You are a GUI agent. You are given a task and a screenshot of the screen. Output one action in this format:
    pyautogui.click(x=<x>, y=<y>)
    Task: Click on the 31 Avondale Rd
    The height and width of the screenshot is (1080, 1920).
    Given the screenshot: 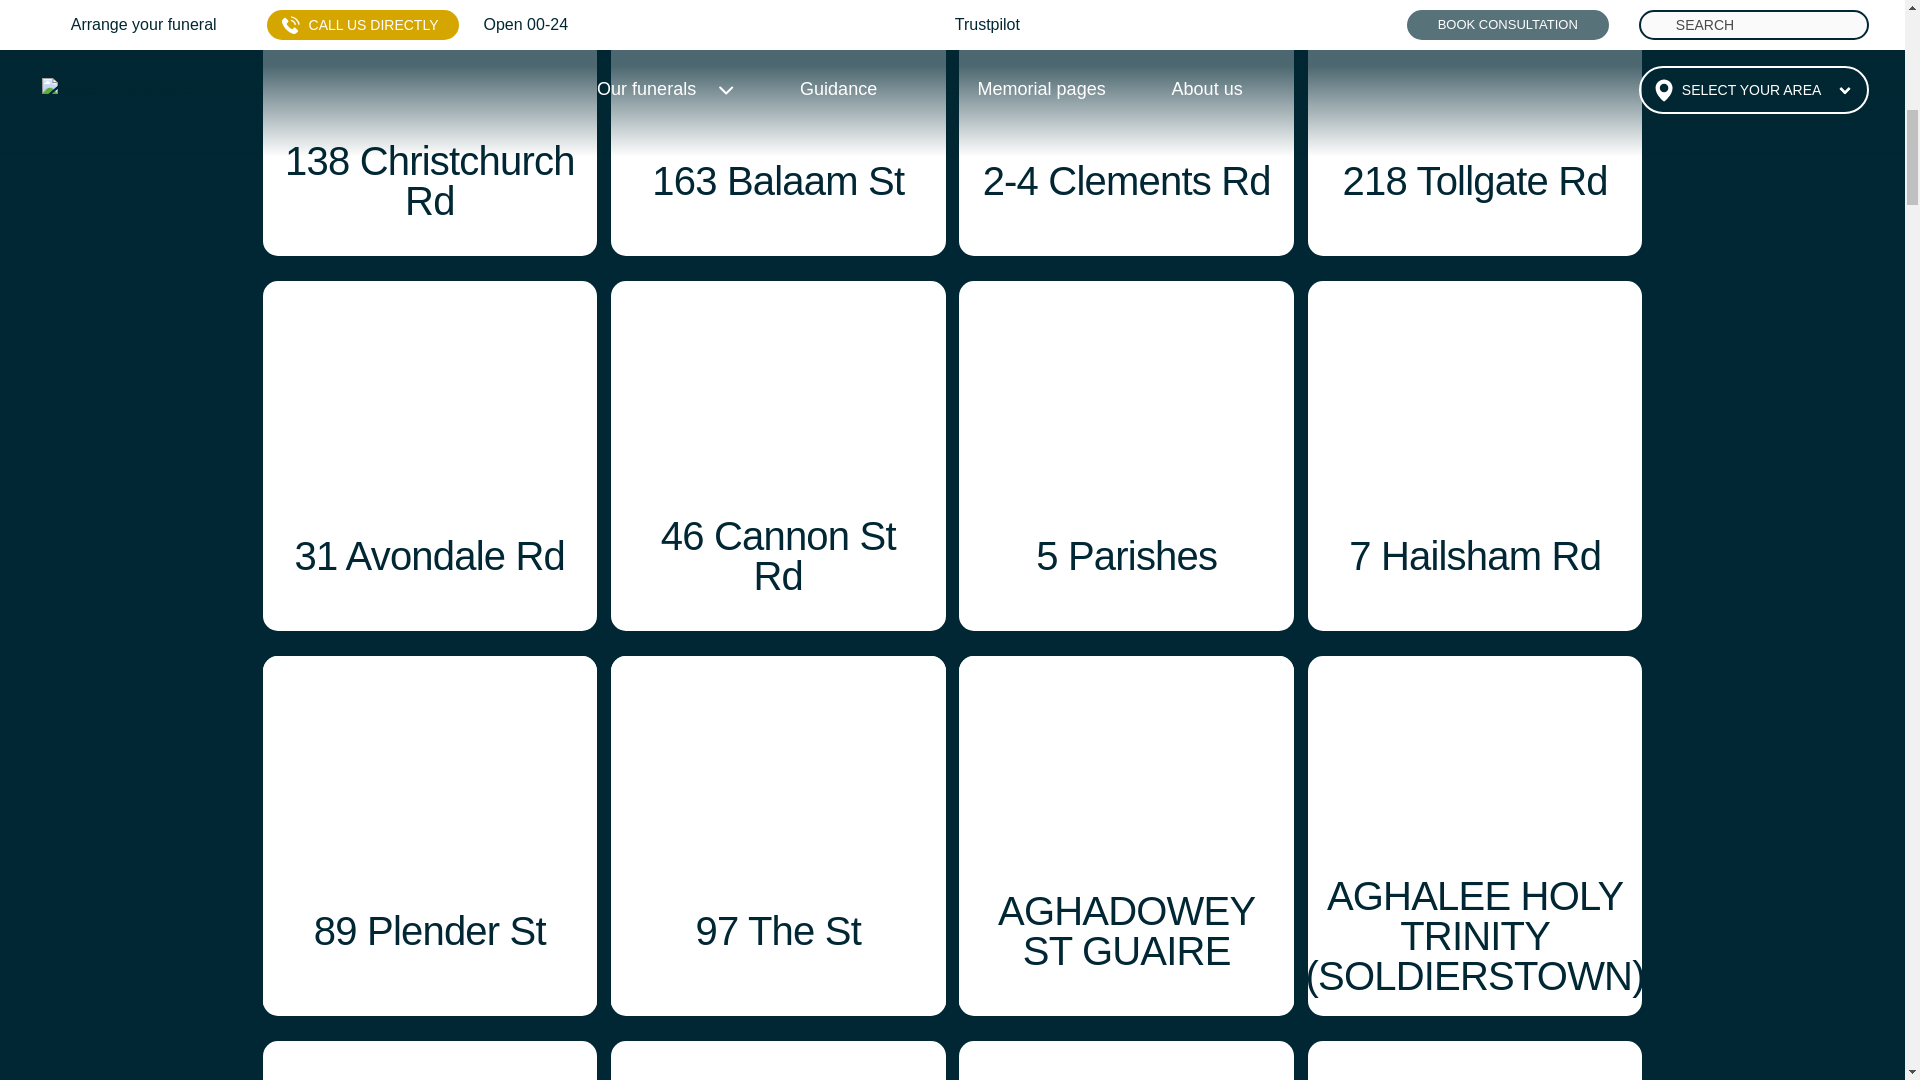 What is the action you would take?
    pyautogui.click(x=429, y=455)
    